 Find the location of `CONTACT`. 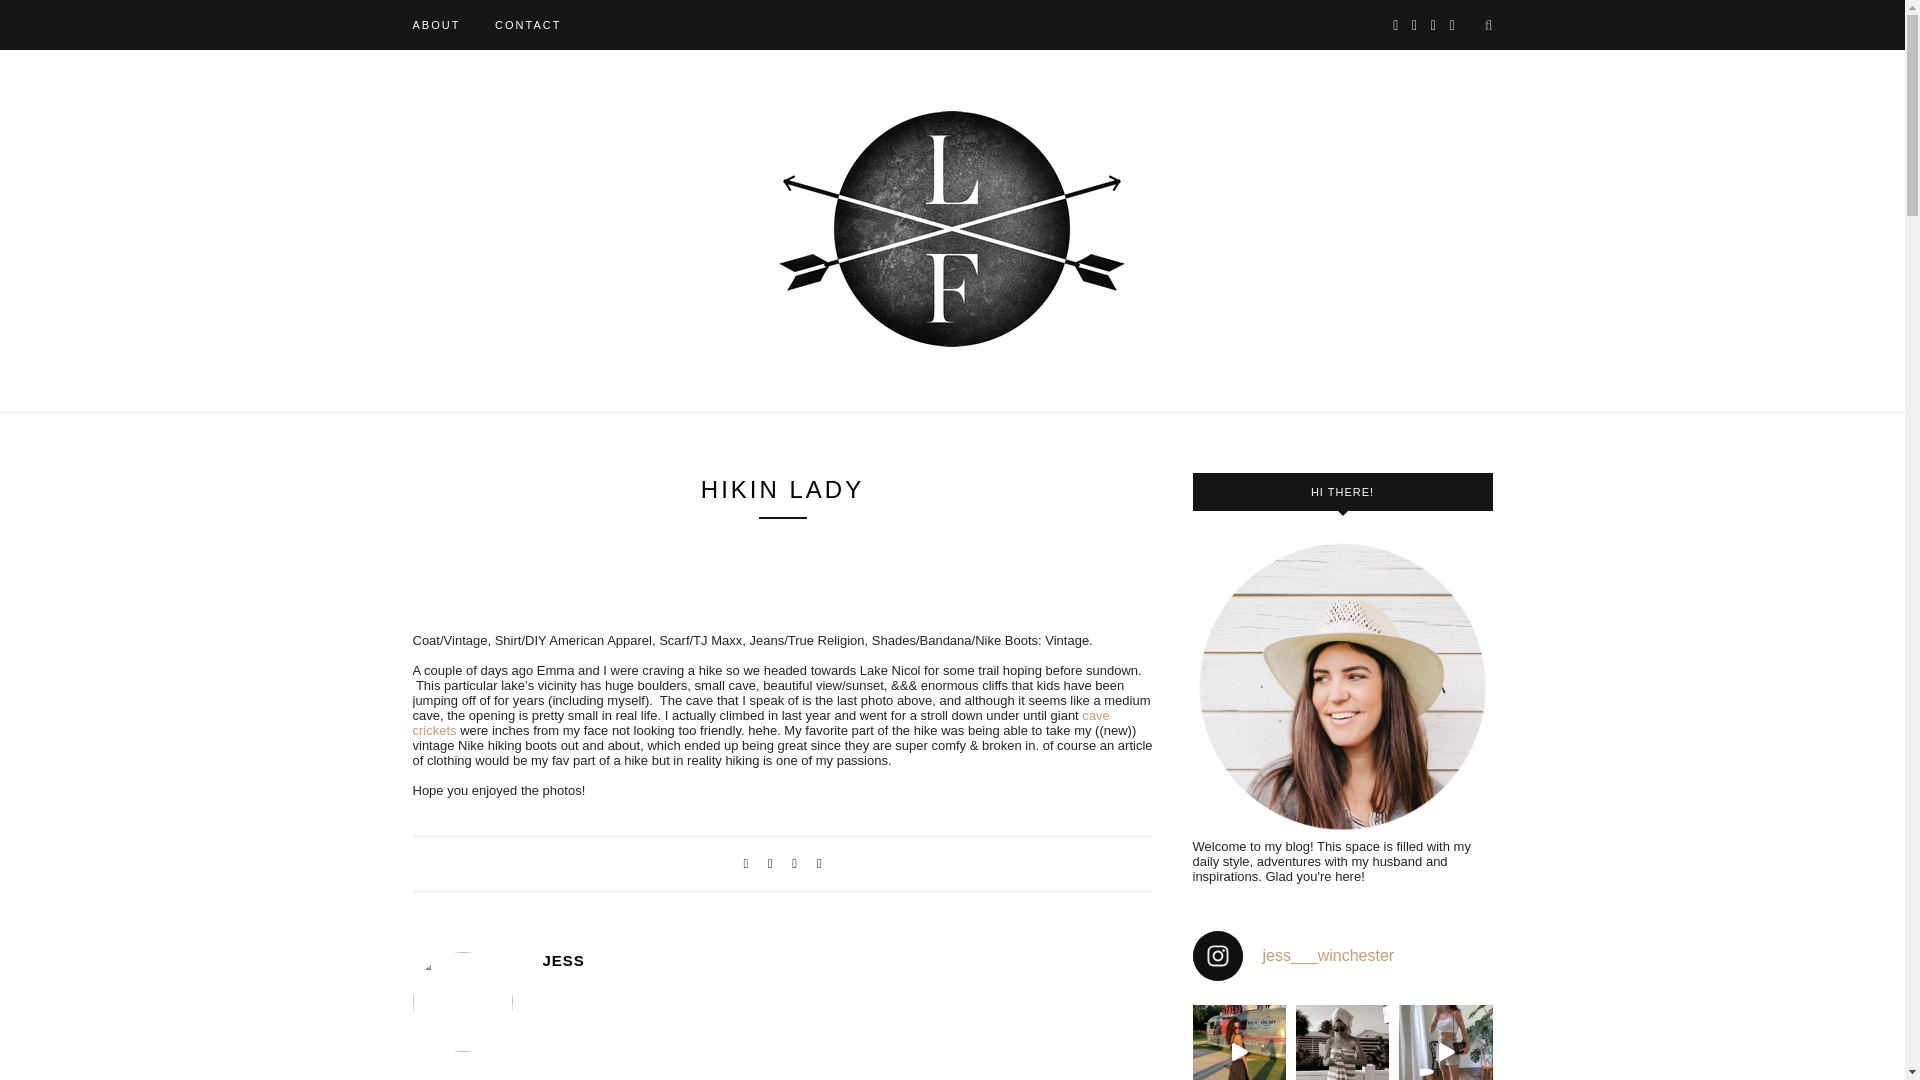

CONTACT is located at coordinates (528, 24).